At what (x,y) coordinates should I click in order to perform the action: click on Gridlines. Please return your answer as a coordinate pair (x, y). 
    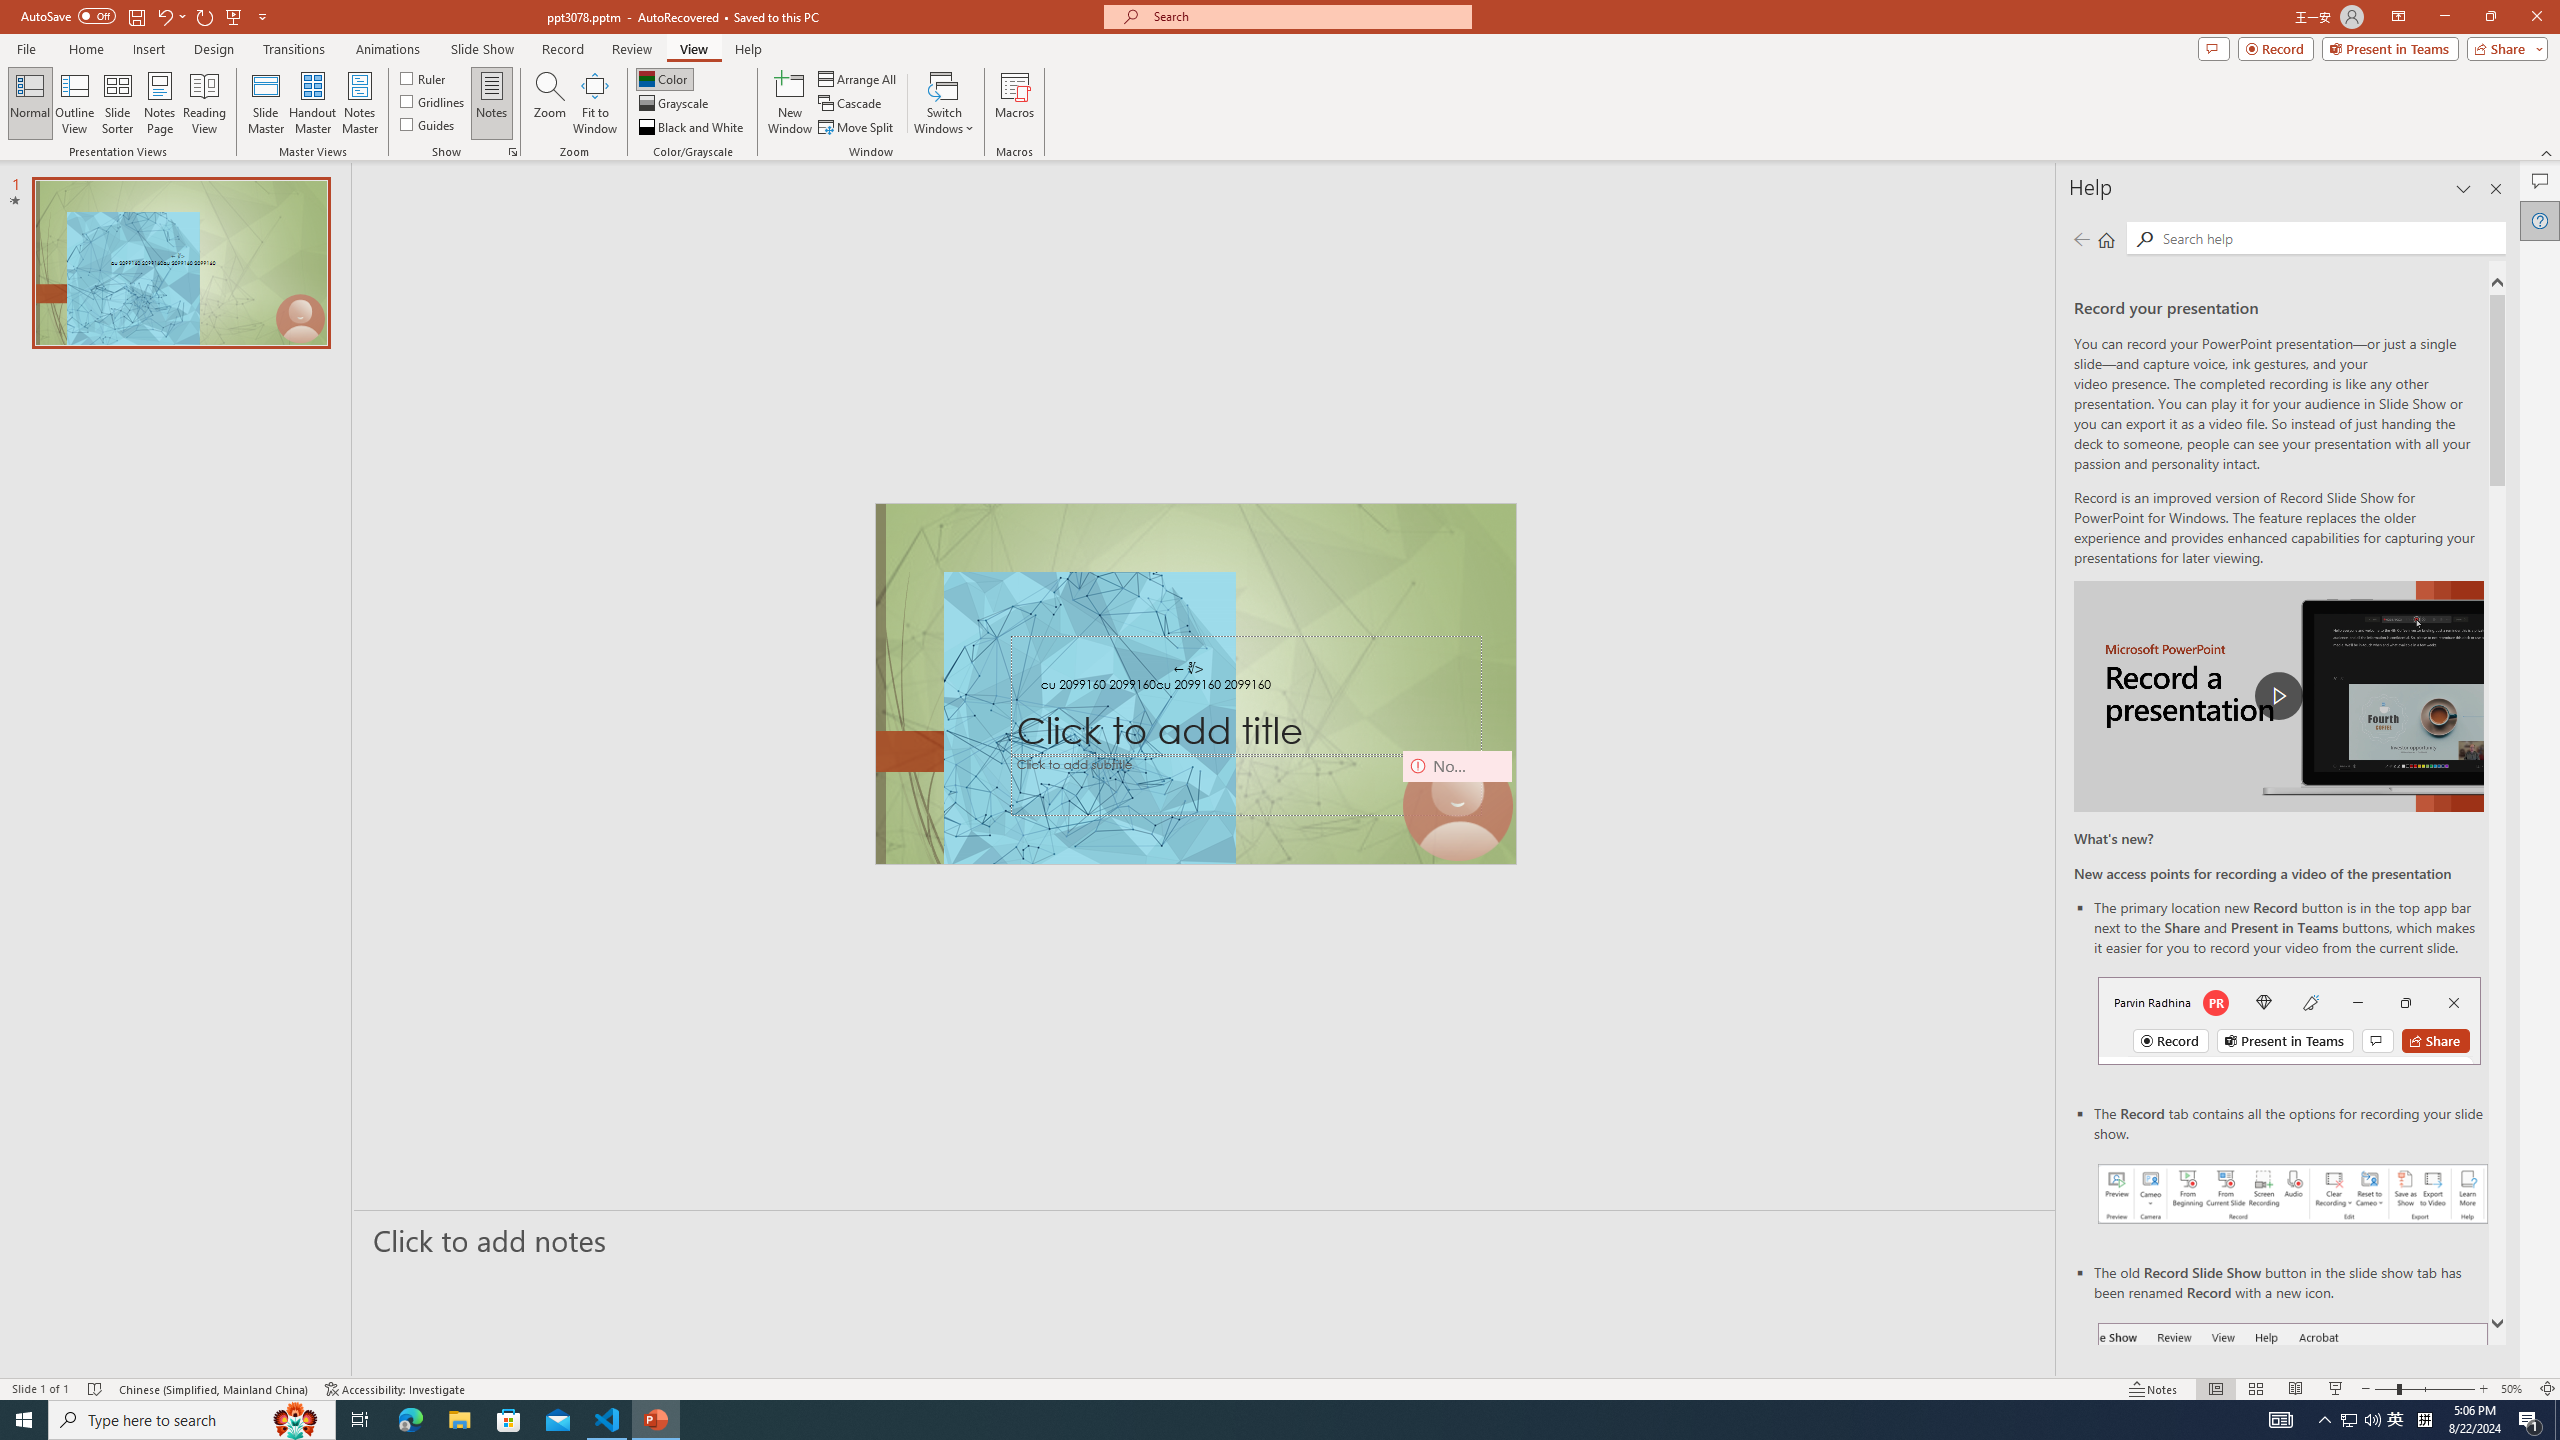
    Looking at the image, I should click on (434, 100).